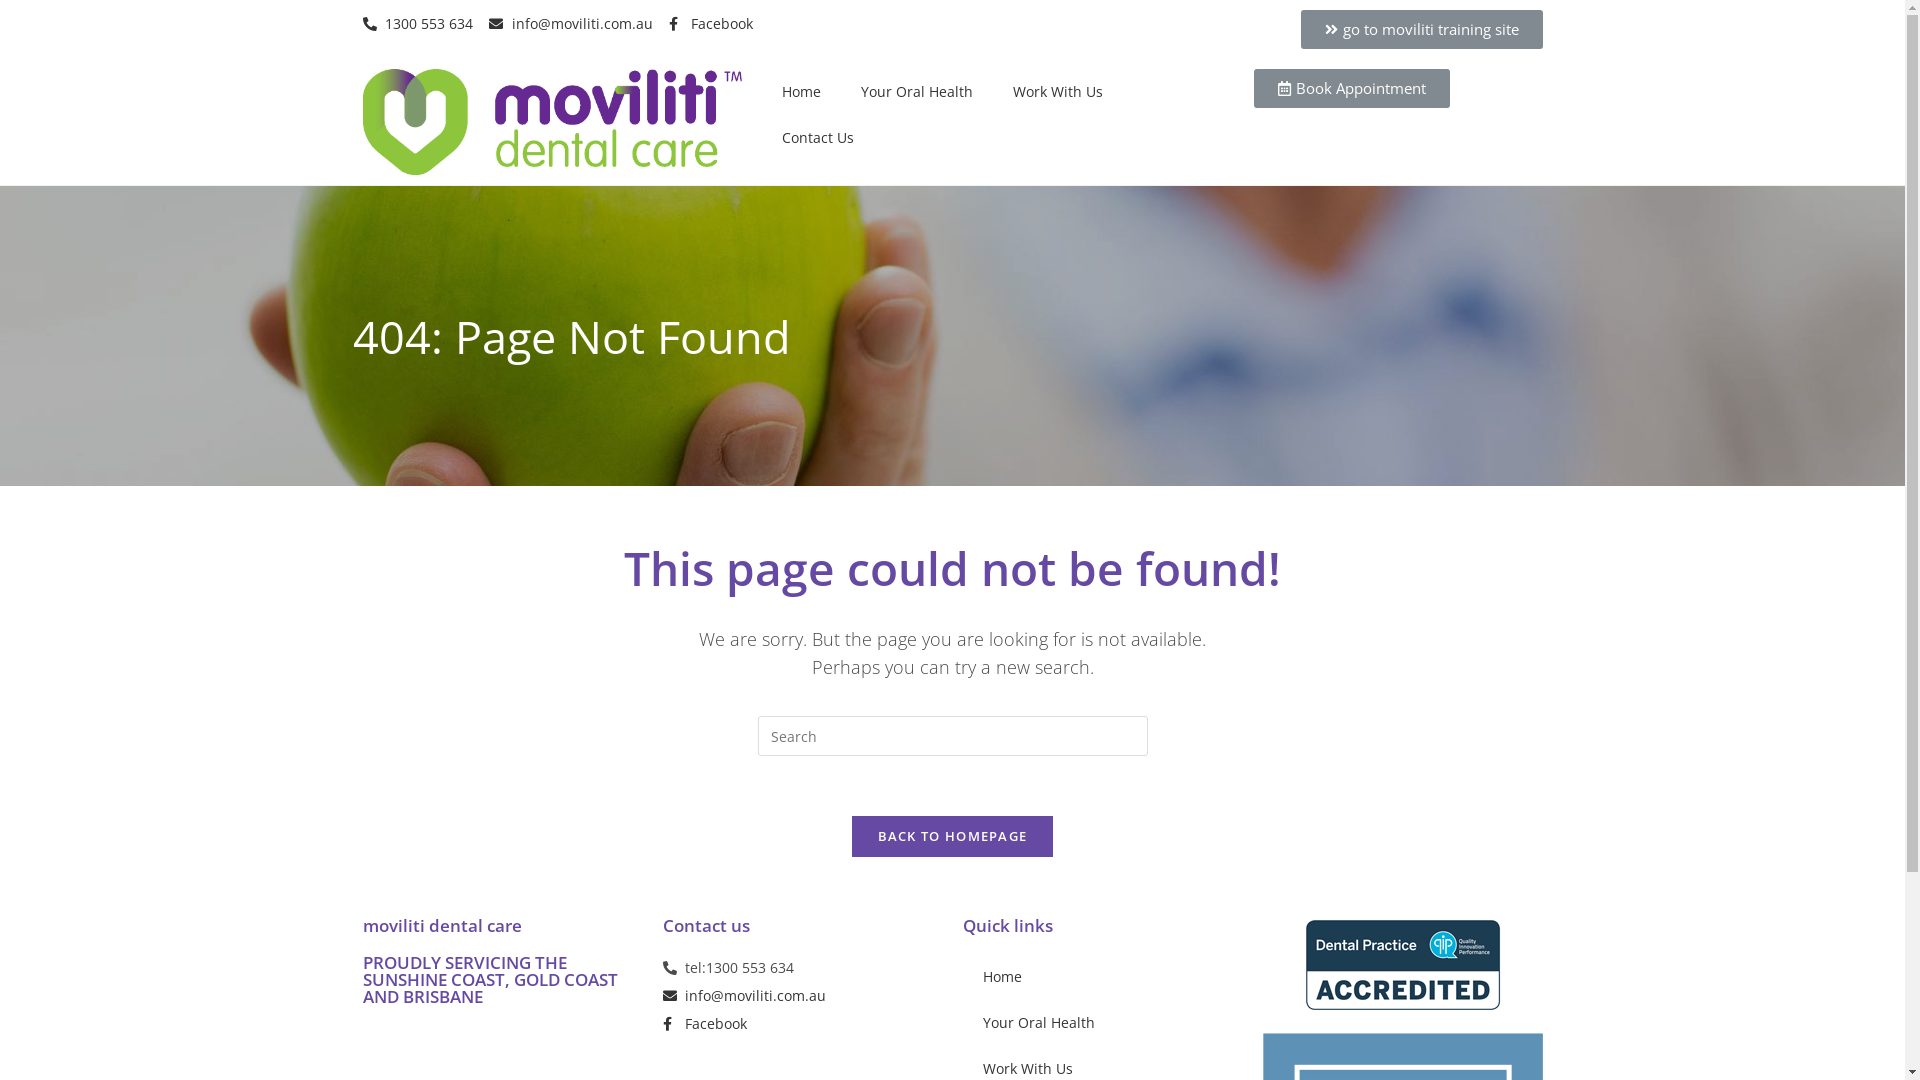  I want to click on BACK TO HOMEPAGE, so click(953, 836).